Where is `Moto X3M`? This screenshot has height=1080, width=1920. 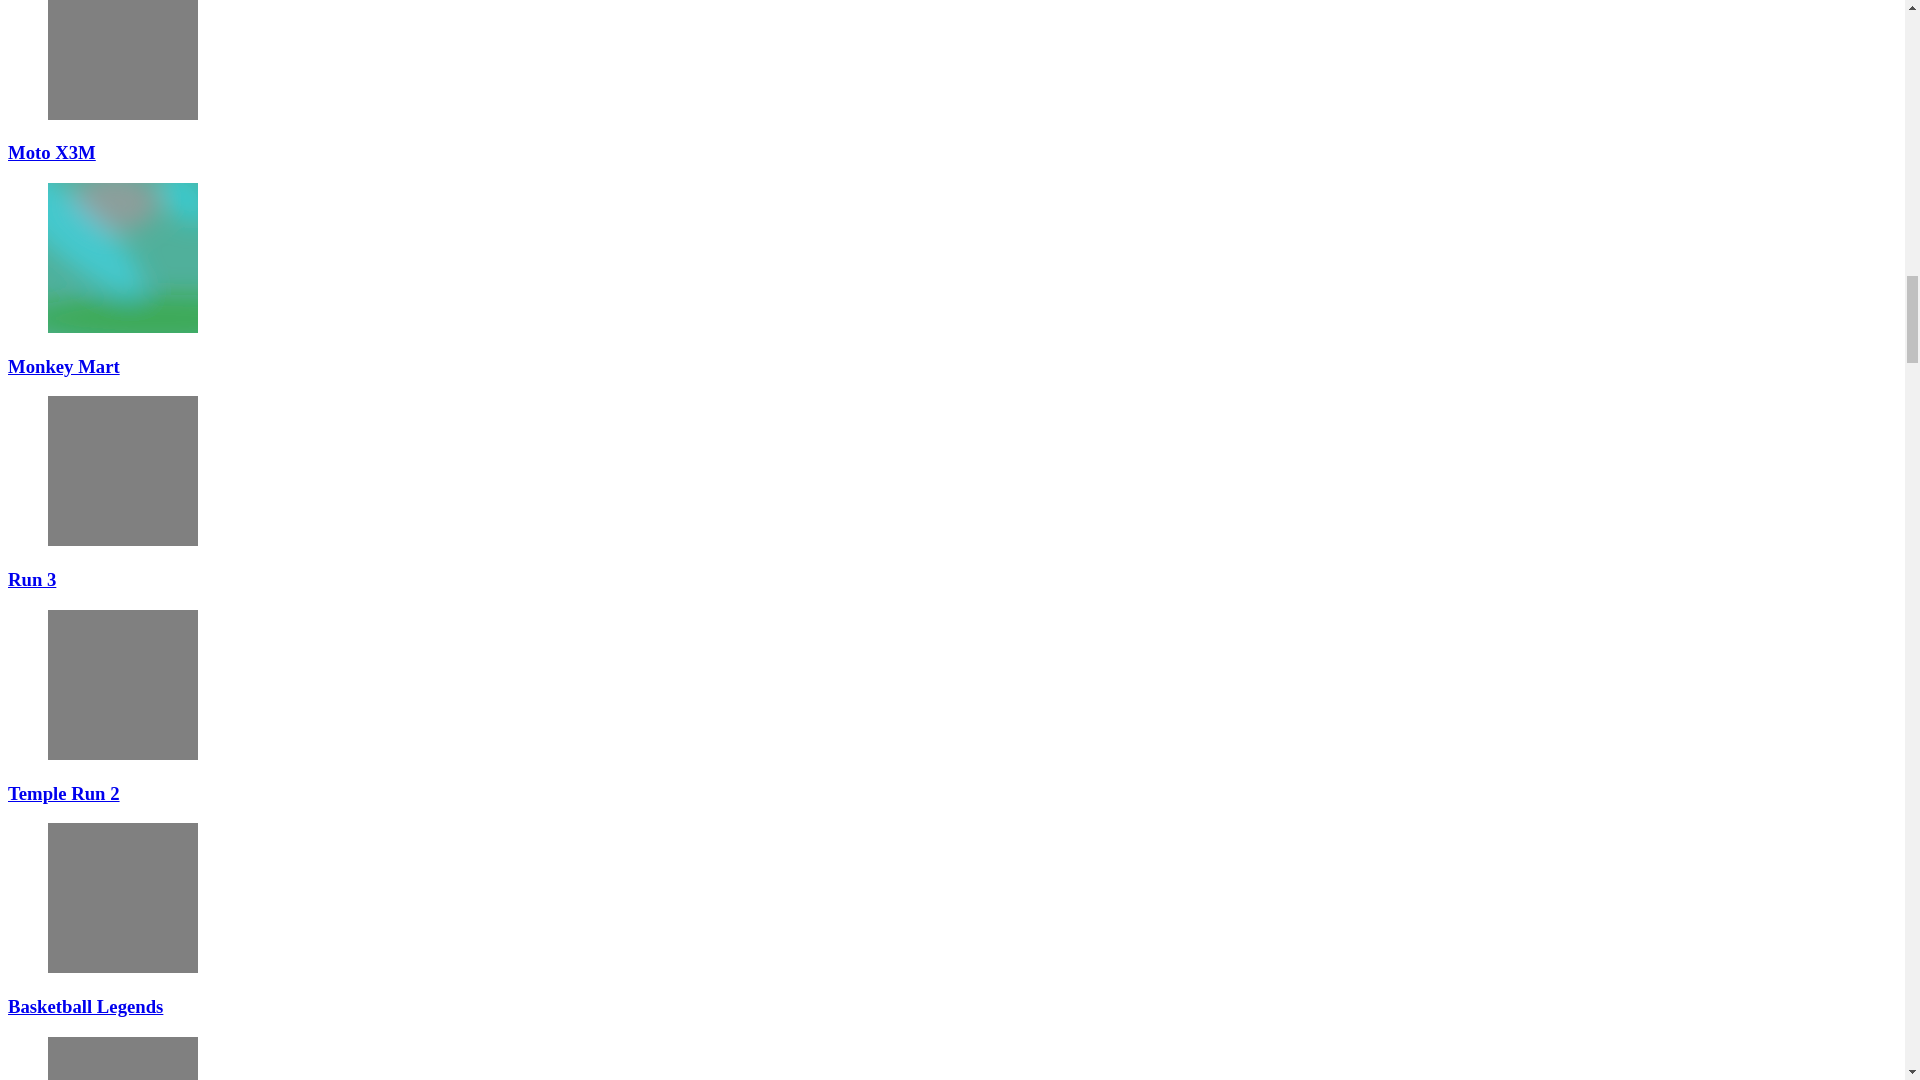 Moto X3M is located at coordinates (52, 152).